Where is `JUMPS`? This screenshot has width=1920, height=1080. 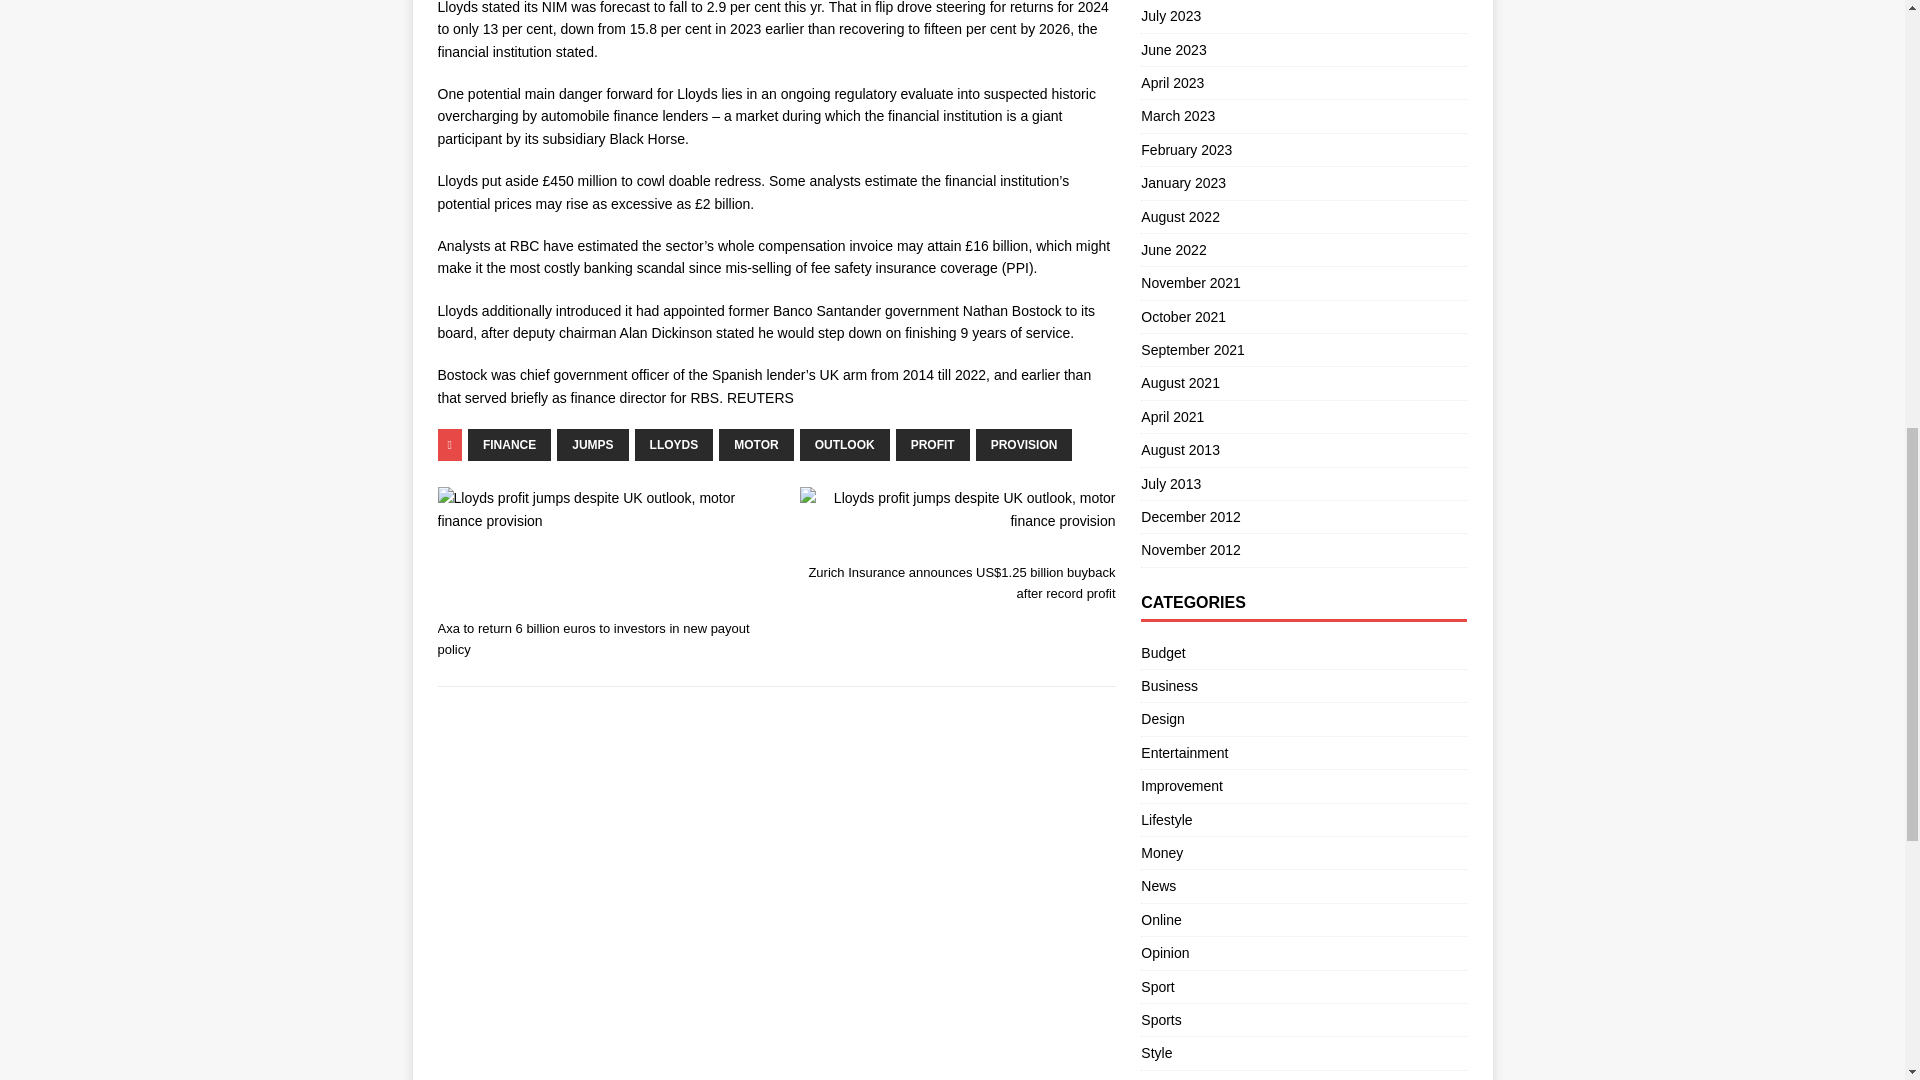
JUMPS is located at coordinates (592, 444).